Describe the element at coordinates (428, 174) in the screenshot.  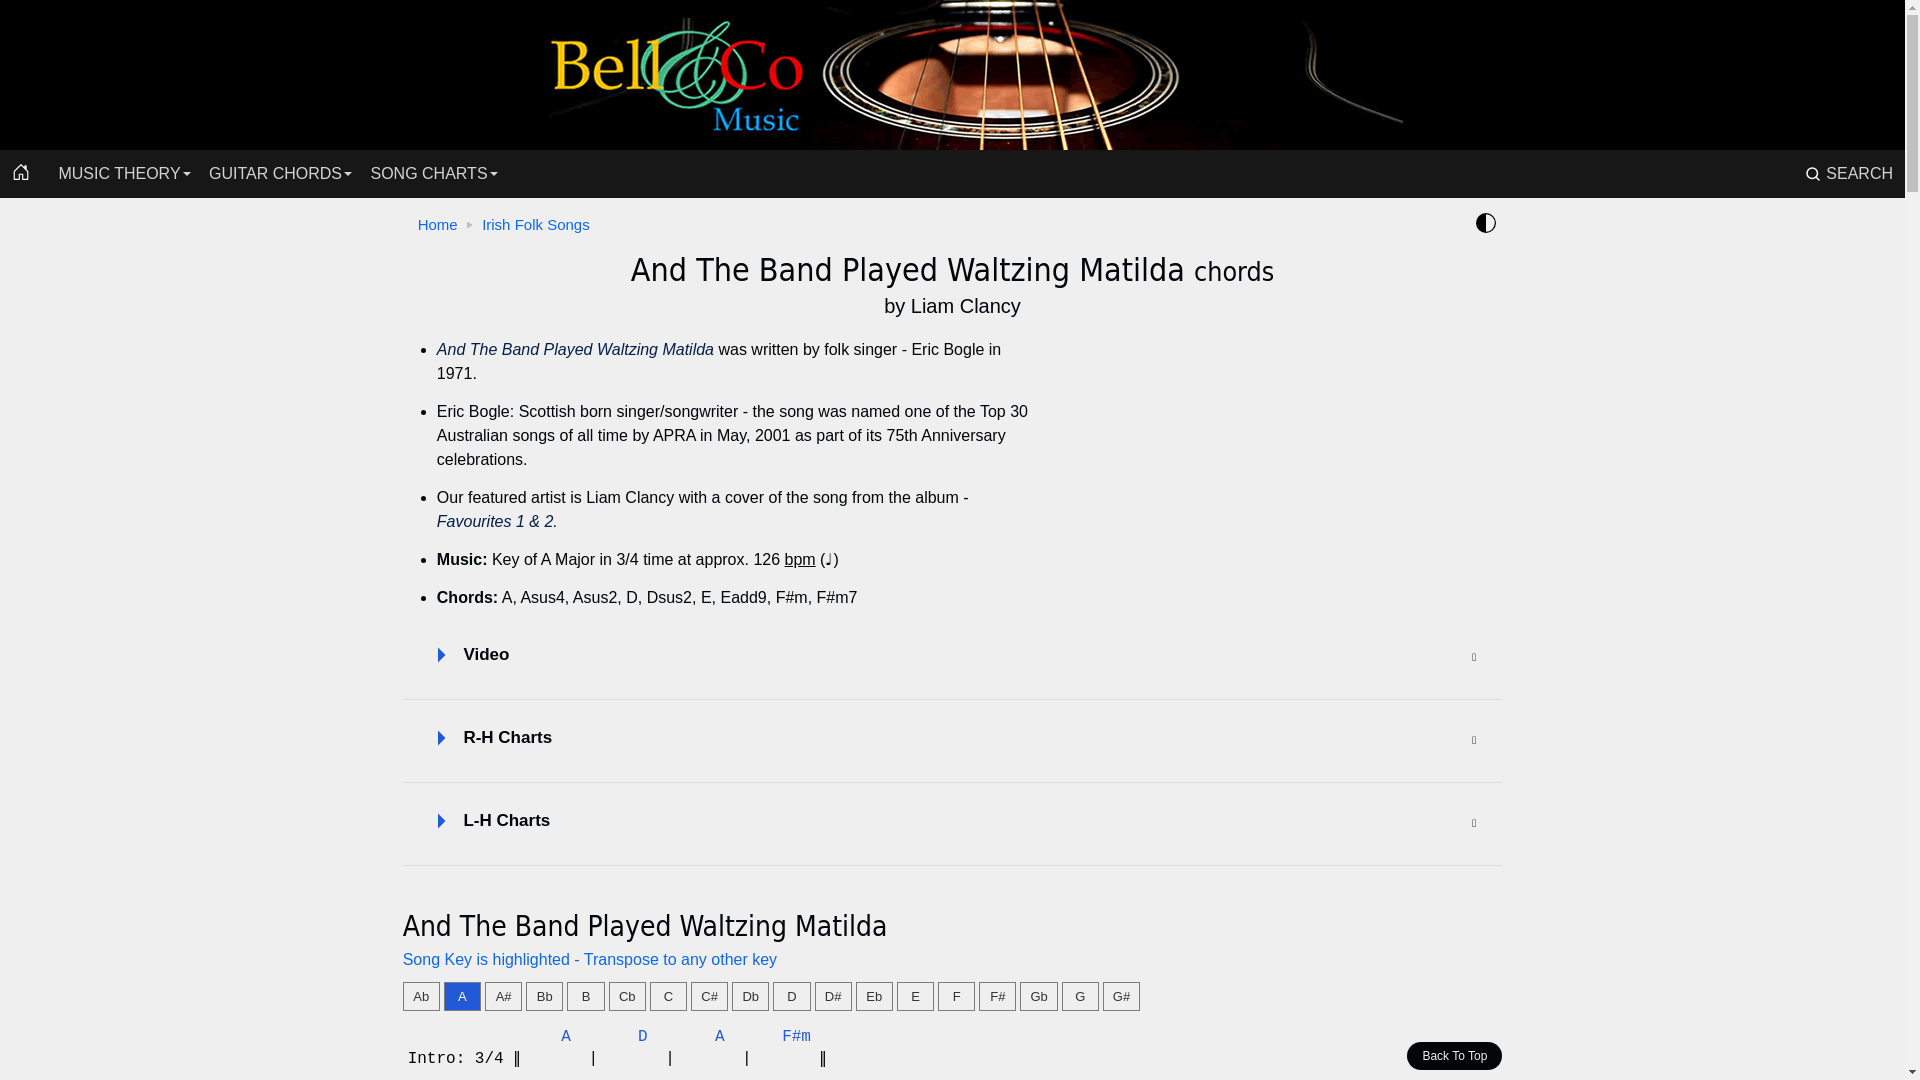
I see `SONG CHARTS` at that location.